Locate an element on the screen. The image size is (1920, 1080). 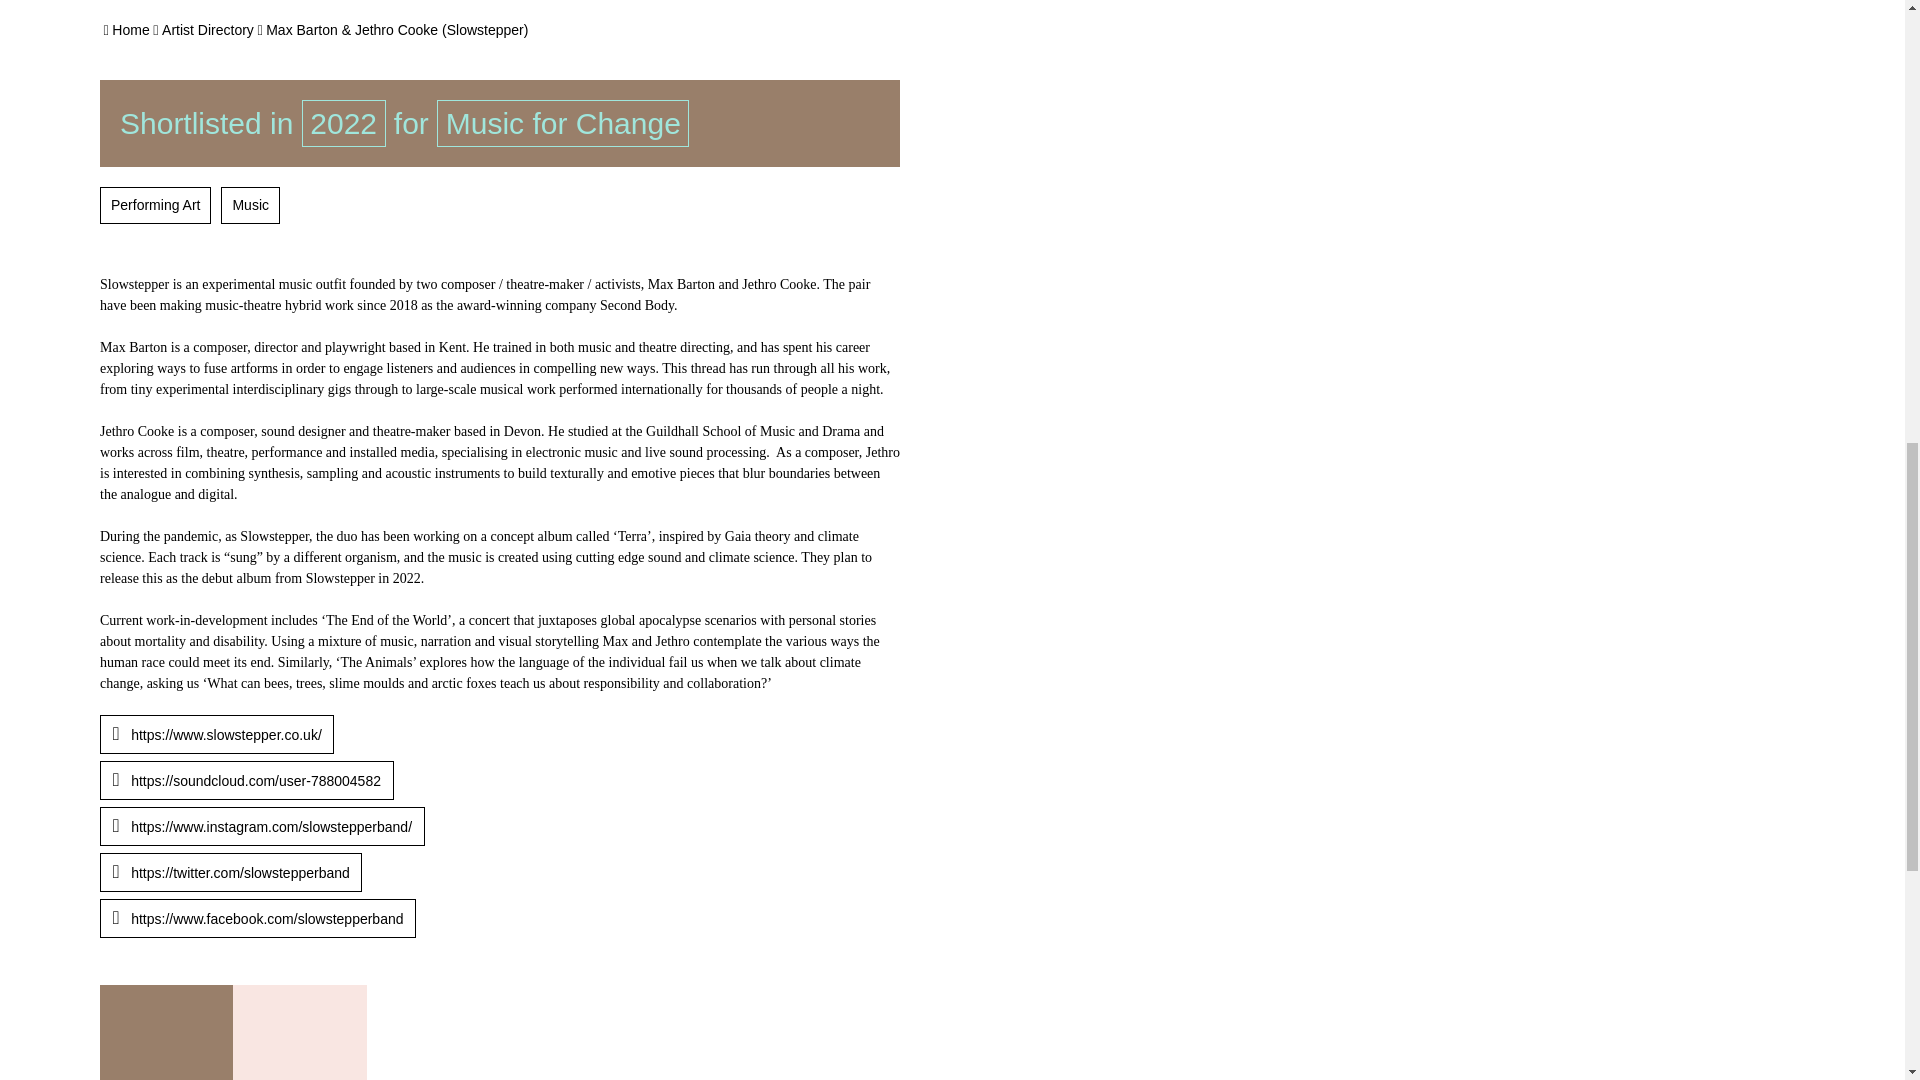
Artist Directory is located at coordinates (207, 29).